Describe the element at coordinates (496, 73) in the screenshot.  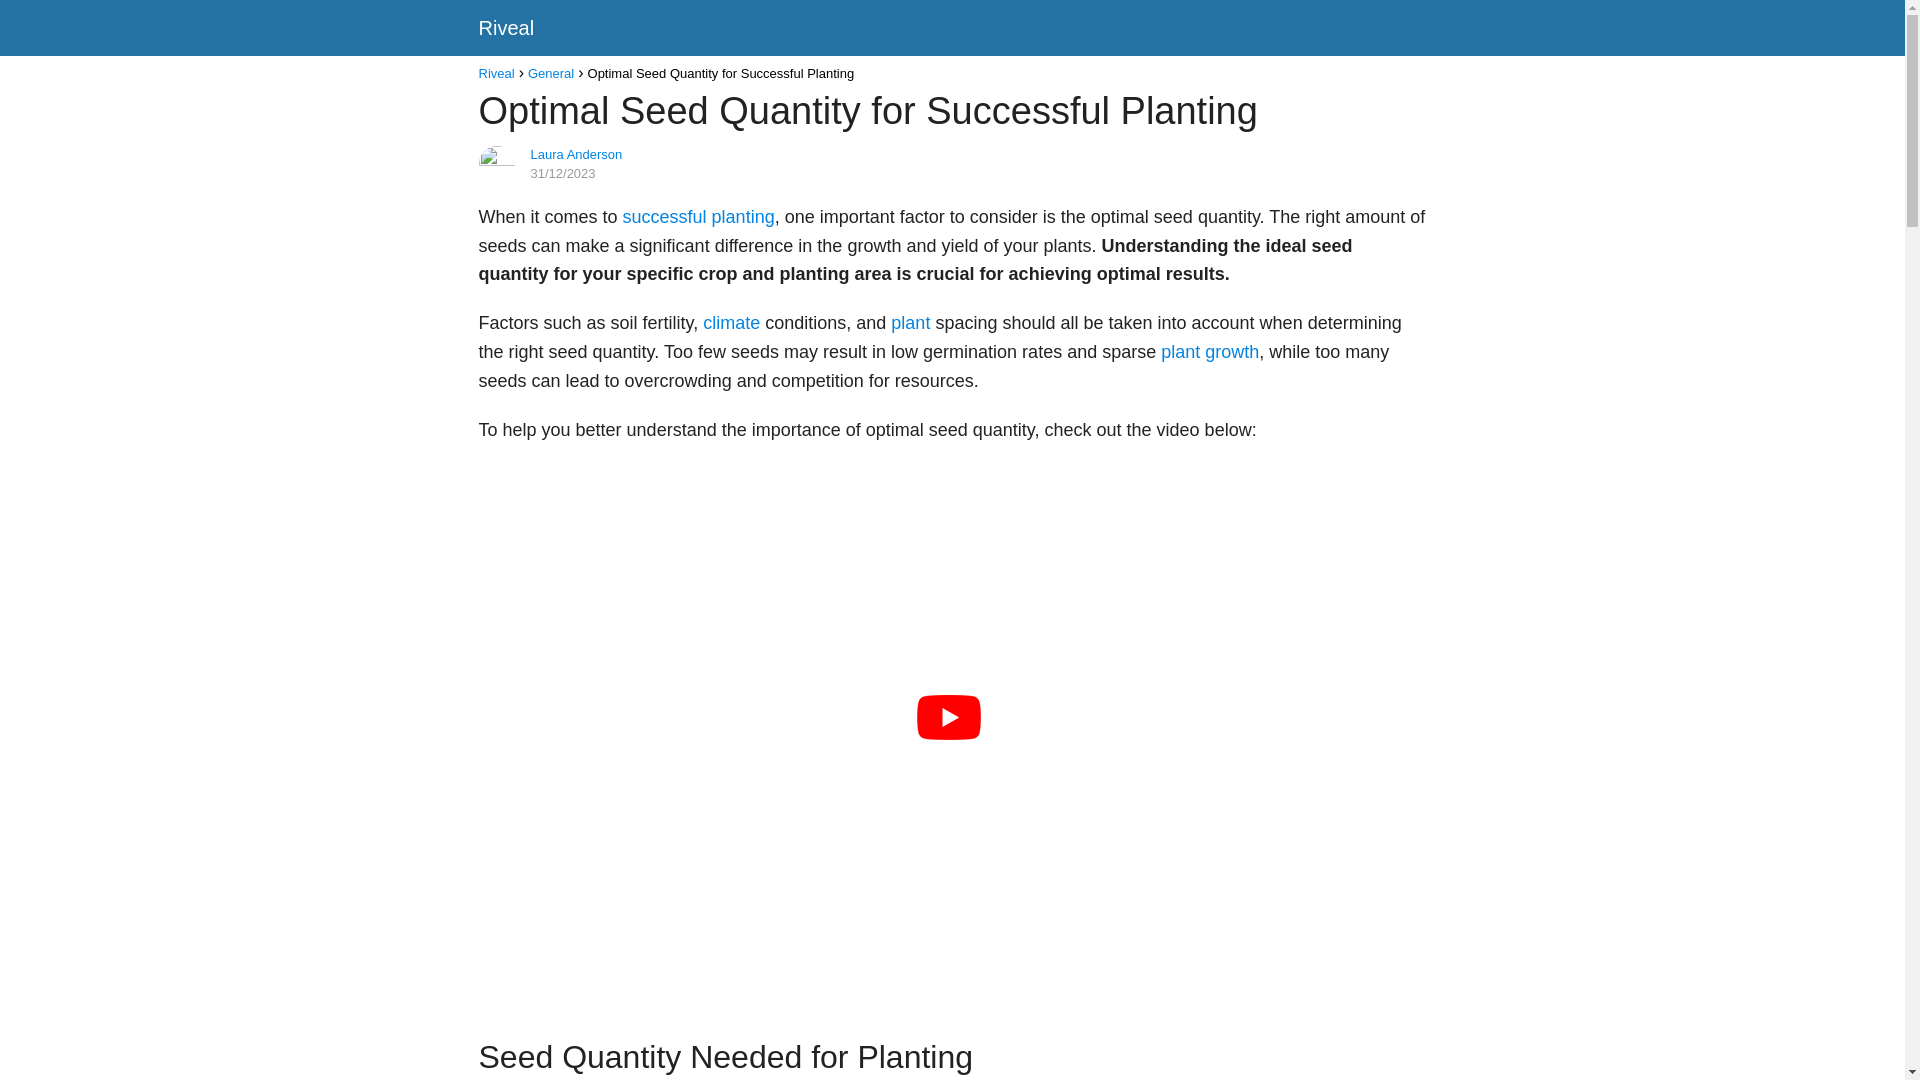
I see `Riveal` at that location.